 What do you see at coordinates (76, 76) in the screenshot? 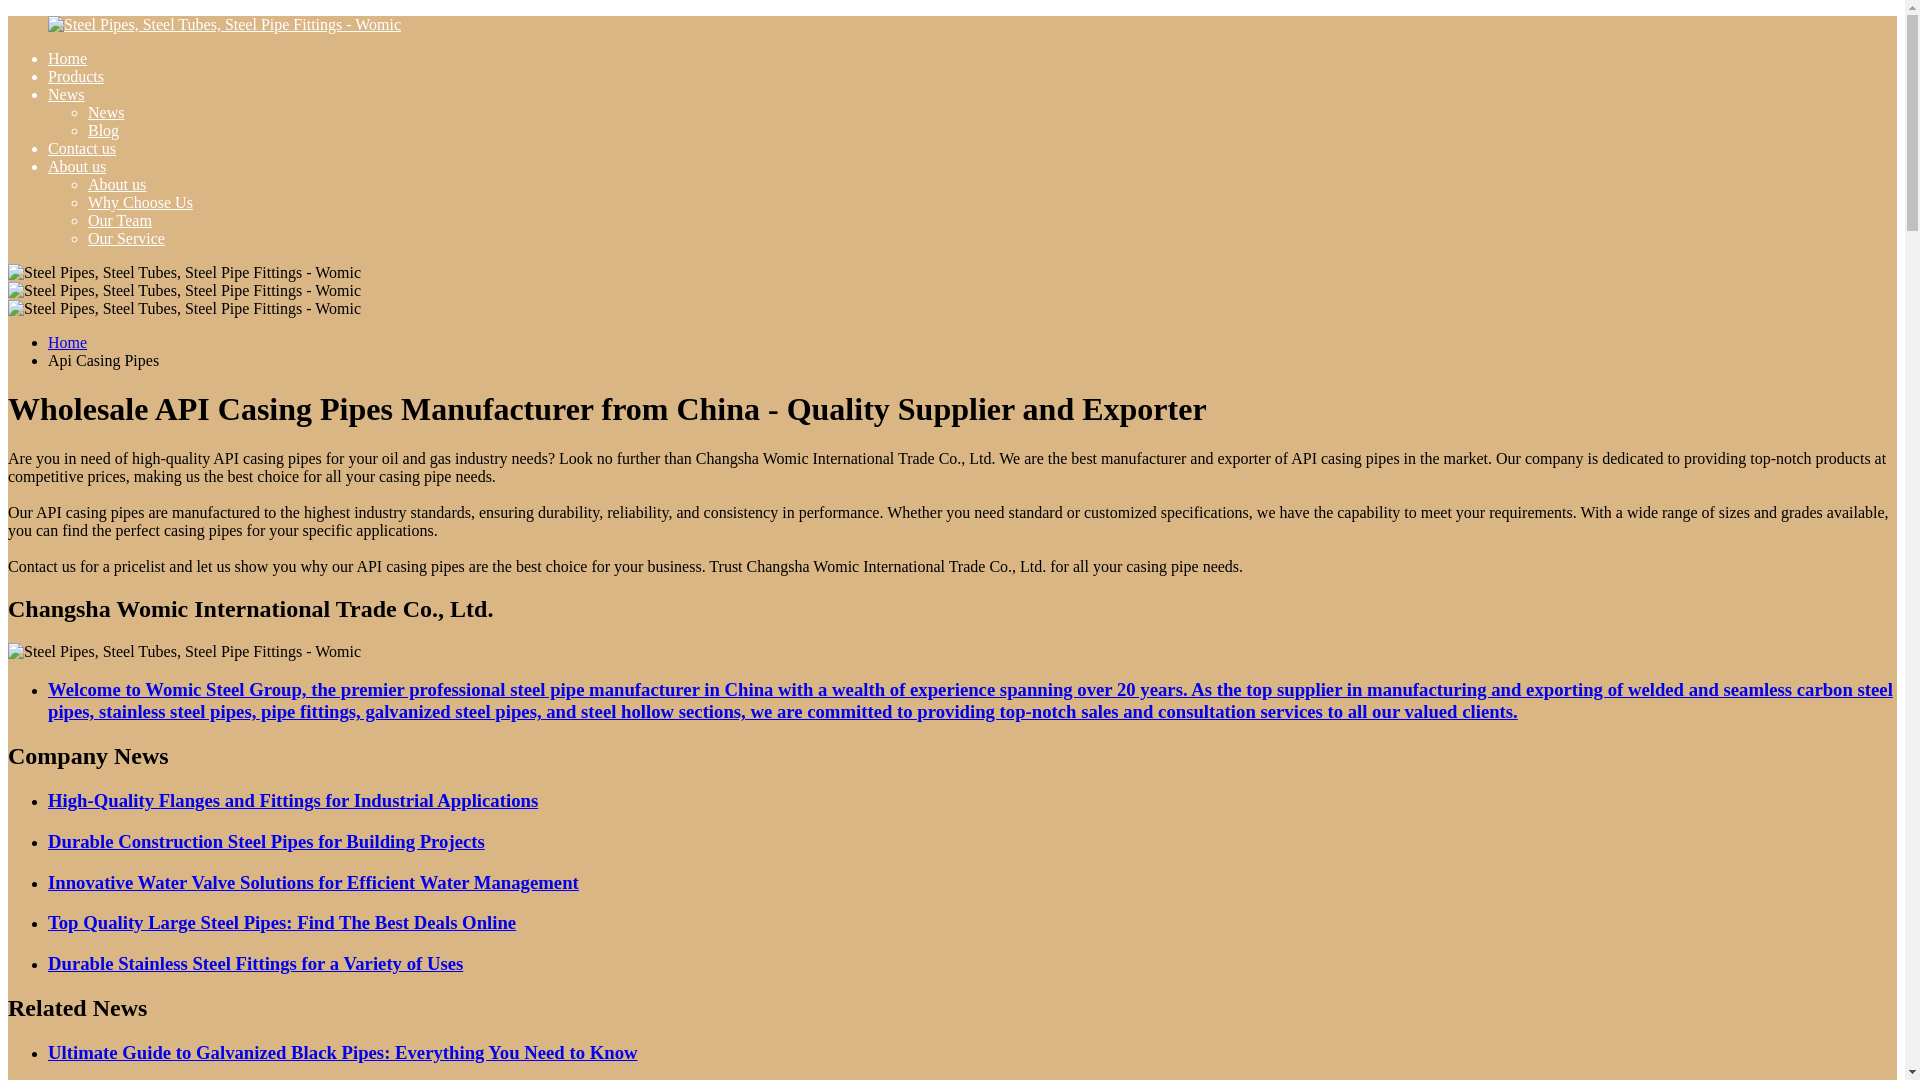
I see `Products` at bounding box center [76, 76].